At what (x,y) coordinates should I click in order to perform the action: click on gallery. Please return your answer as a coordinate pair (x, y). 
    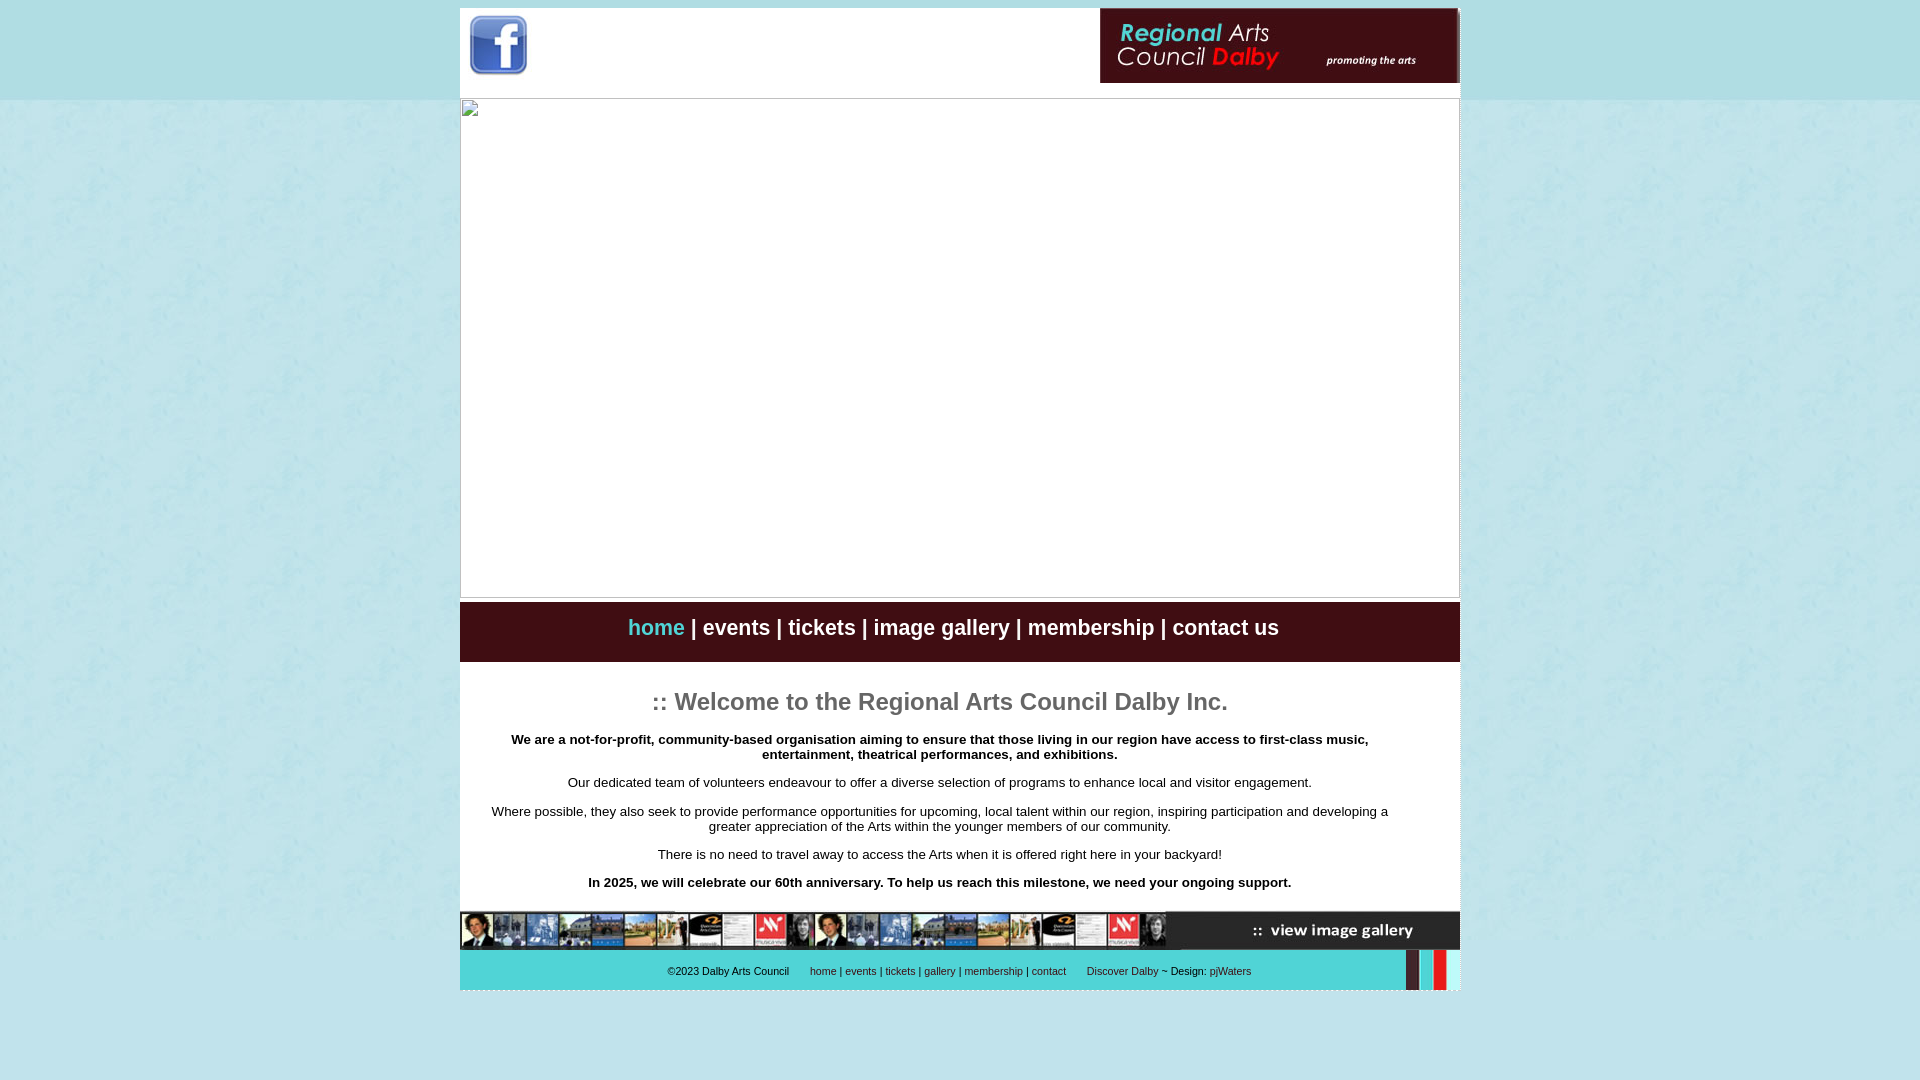
    Looking at the image, I should click on (940, 971).